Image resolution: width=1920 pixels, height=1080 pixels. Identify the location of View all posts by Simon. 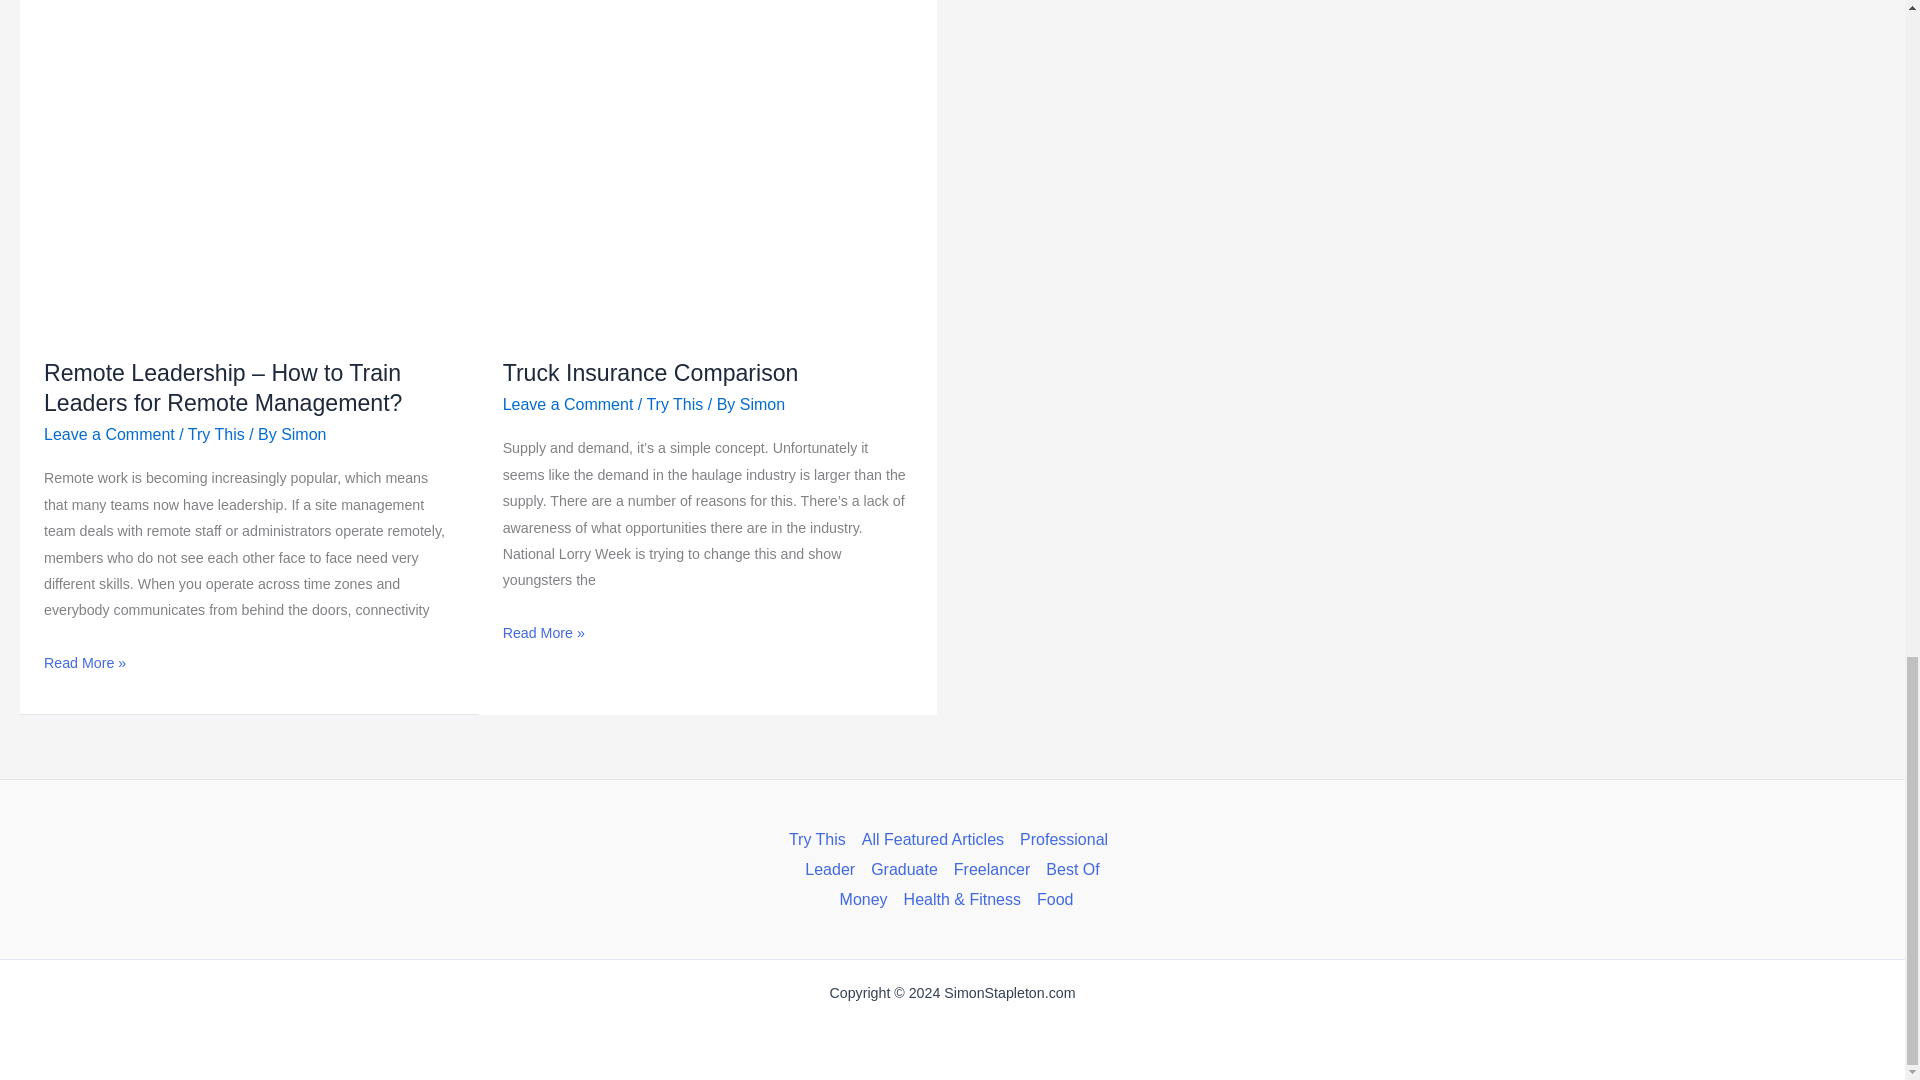
(303, 434).